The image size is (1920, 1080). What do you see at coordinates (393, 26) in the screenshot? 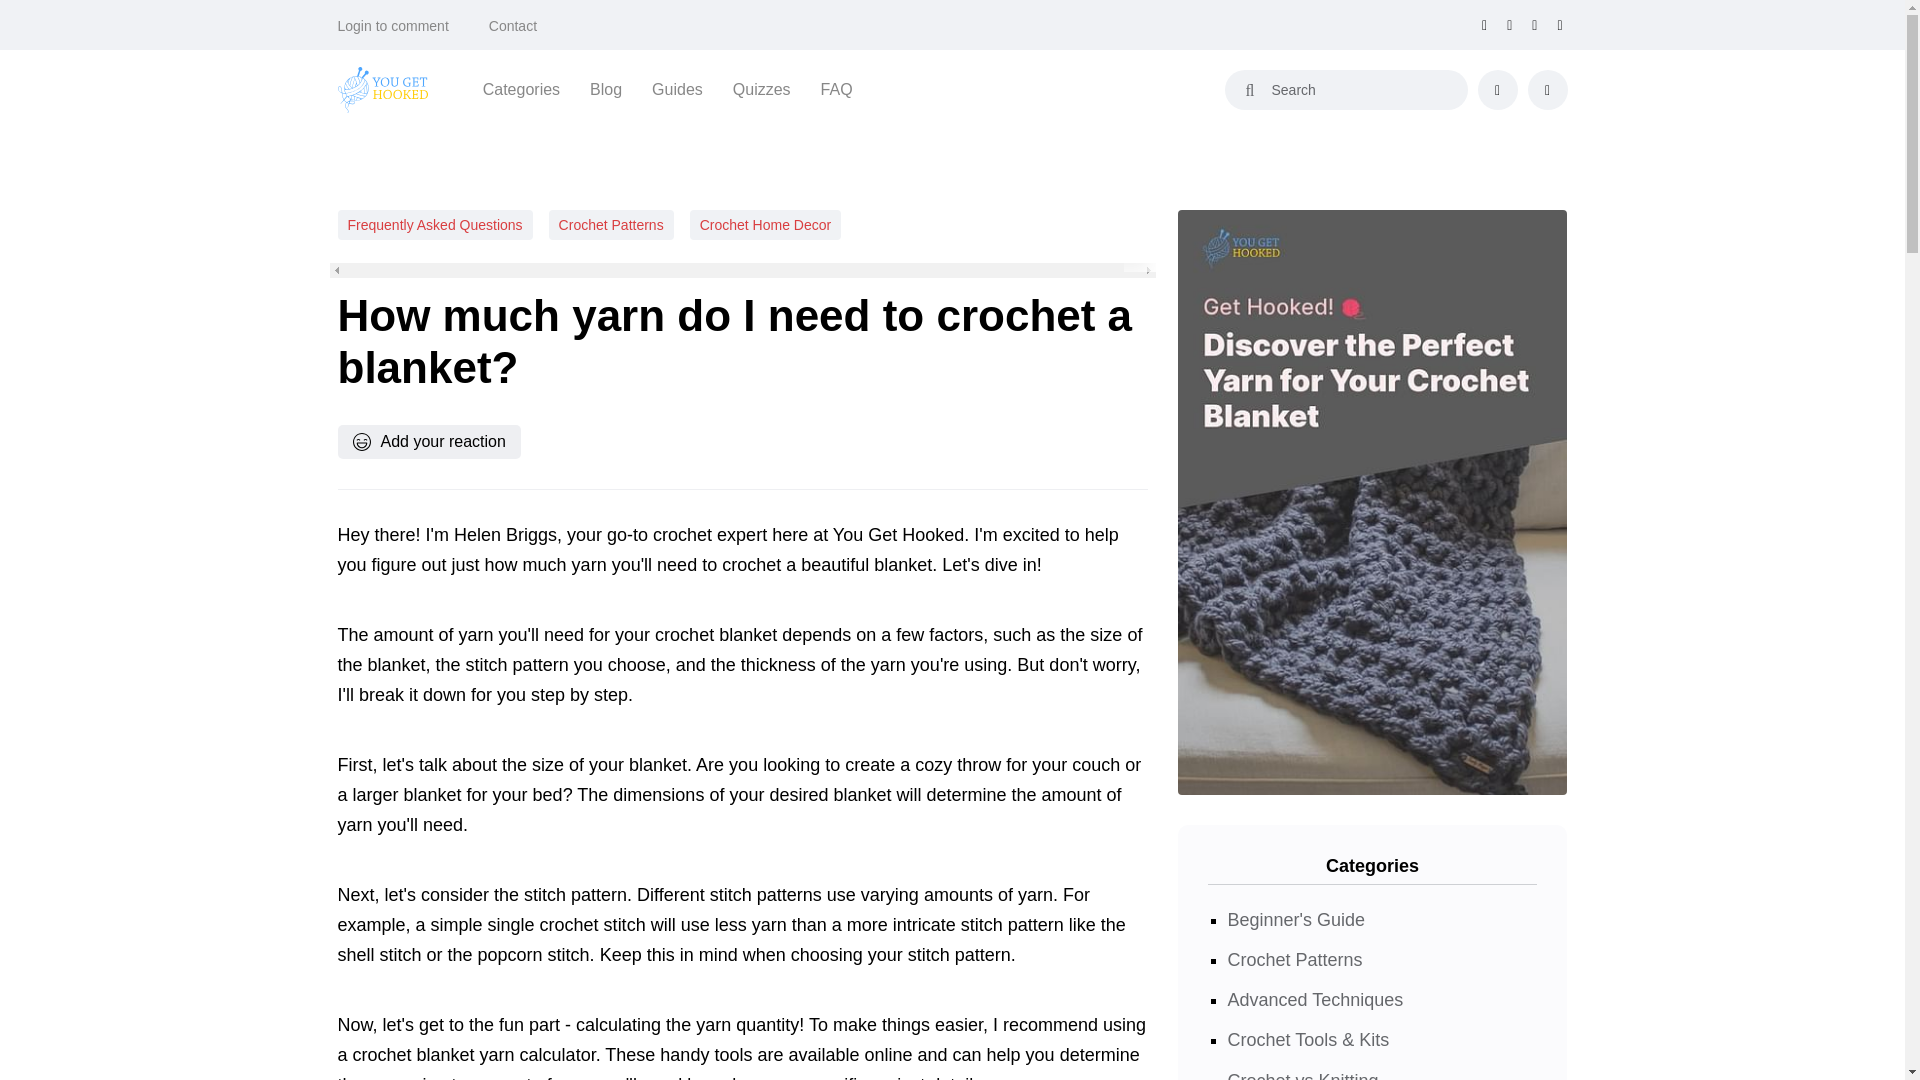
I see `Login to comment` at bounding box center [393, 26].